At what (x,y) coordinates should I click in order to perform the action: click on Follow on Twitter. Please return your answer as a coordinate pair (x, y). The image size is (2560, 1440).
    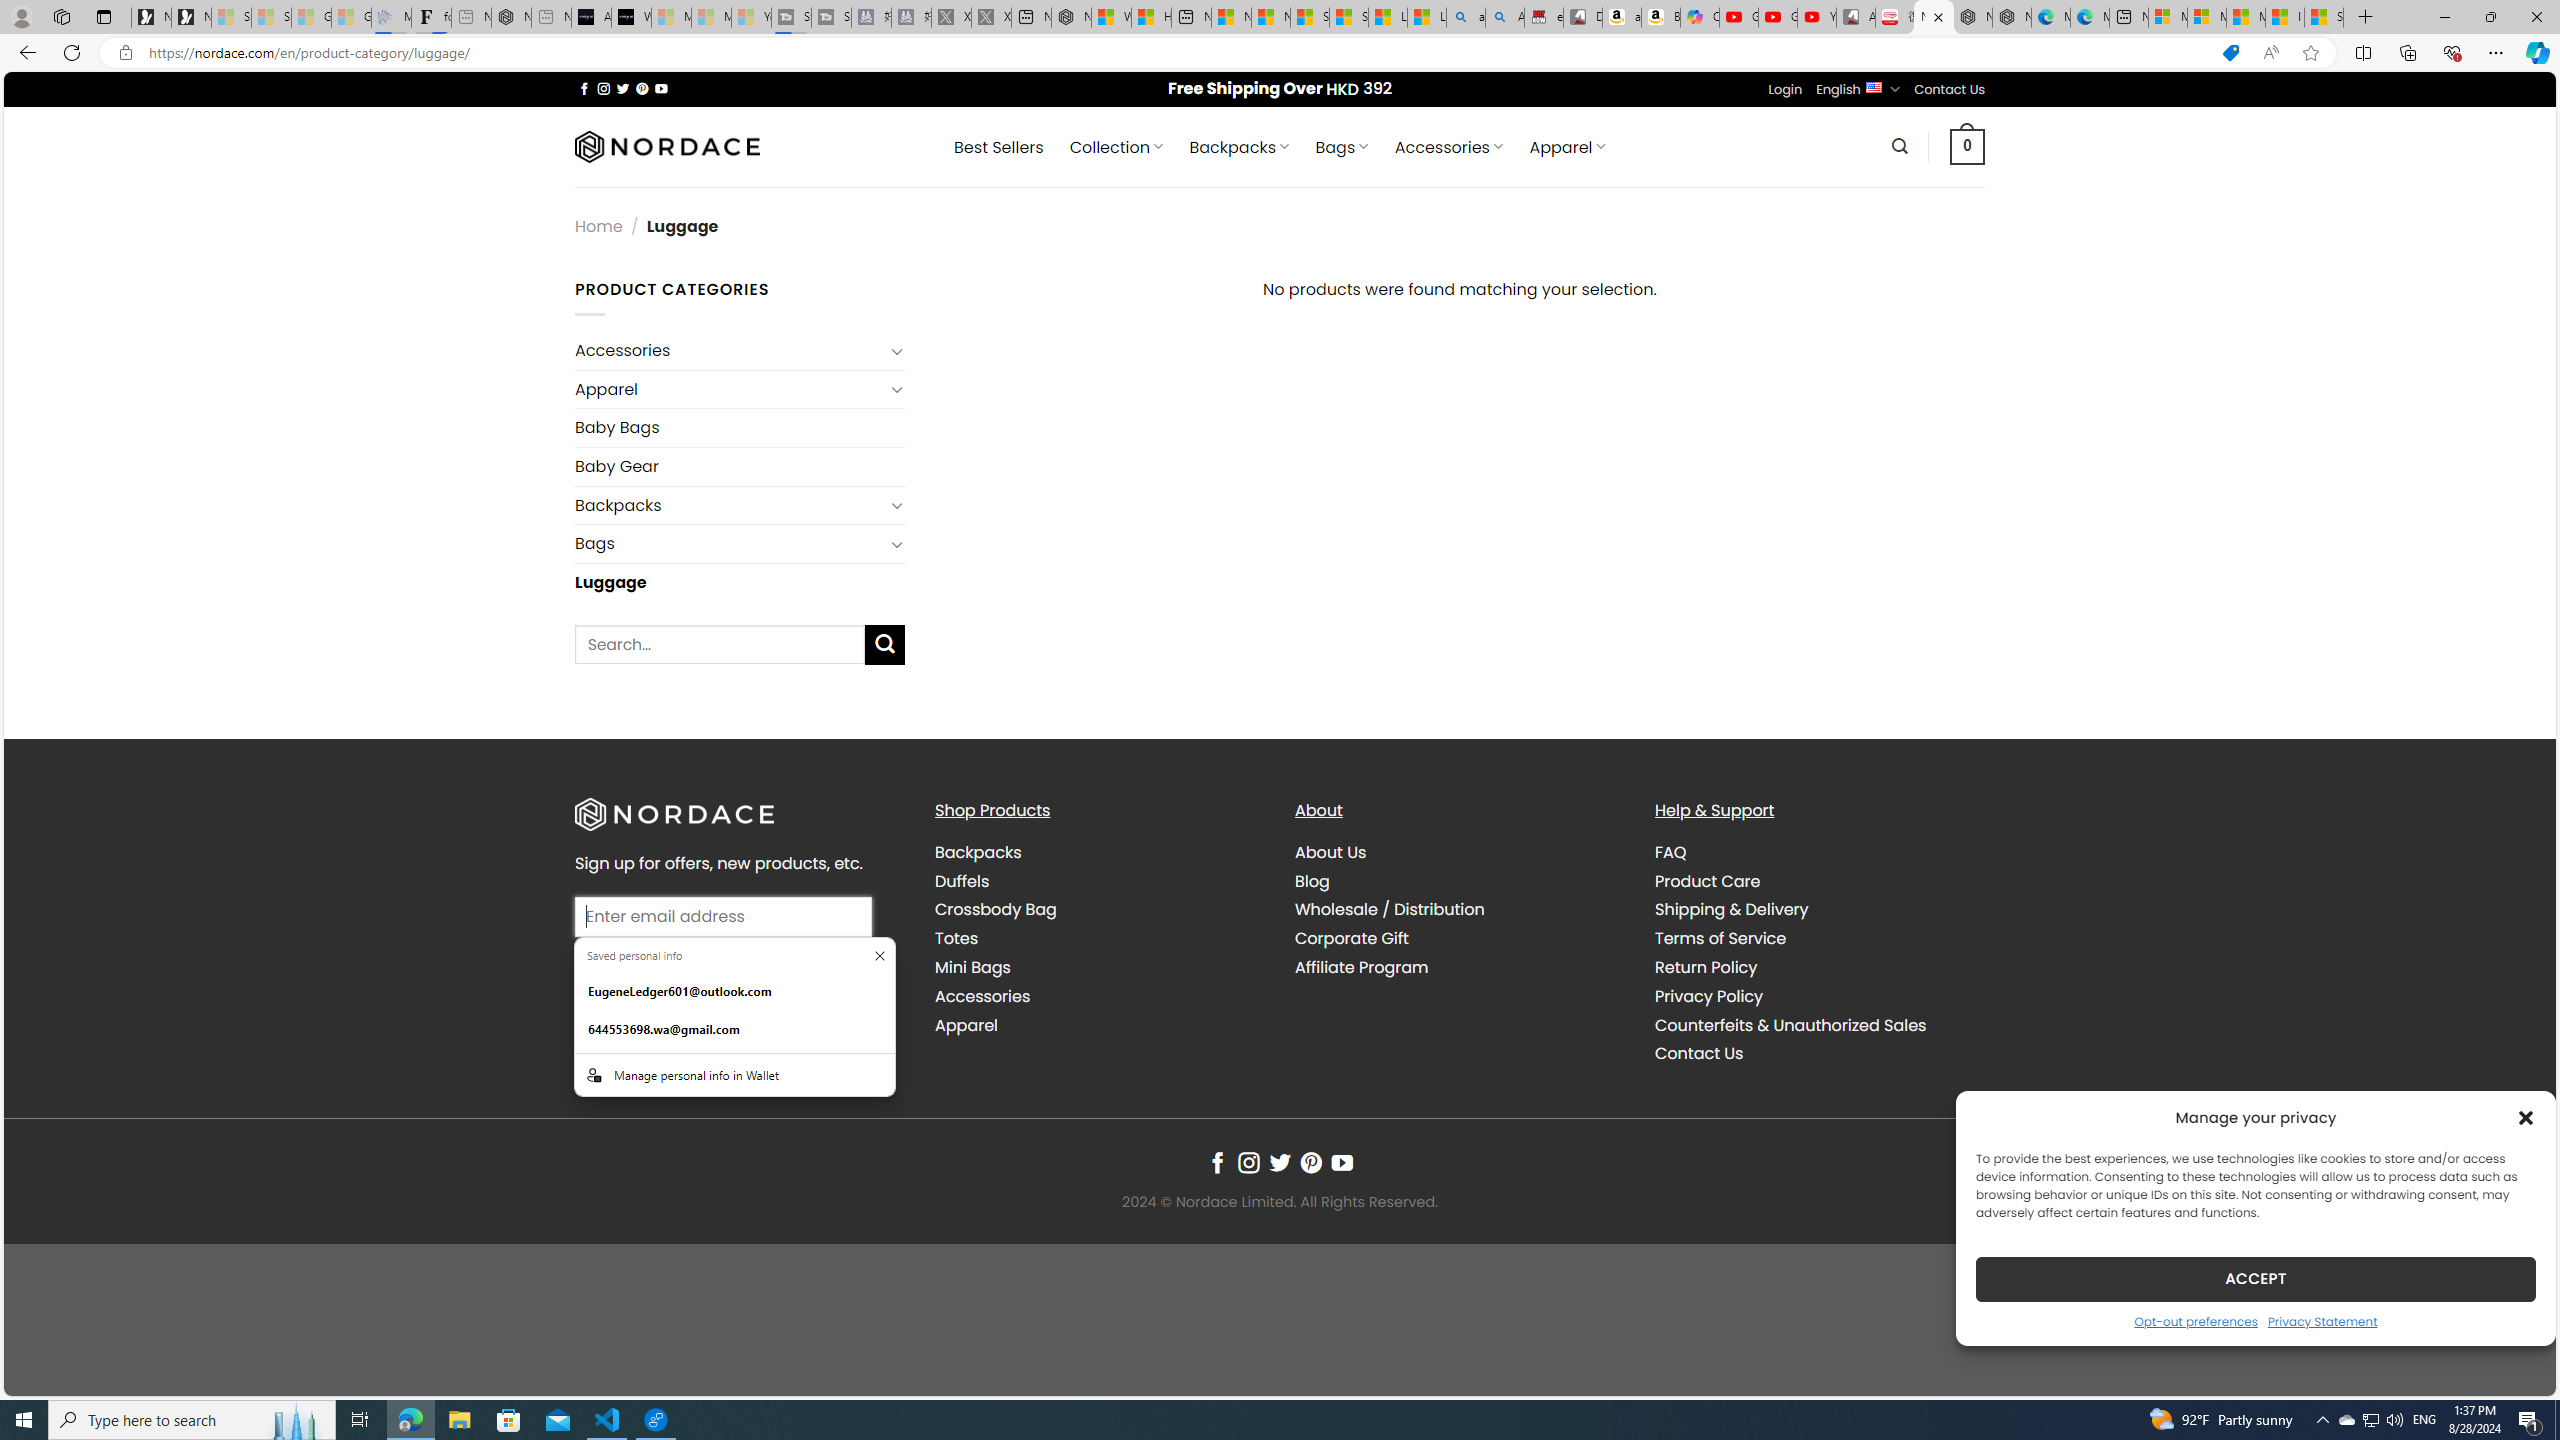
    Looking at the image, I should click on (1280, 1163).